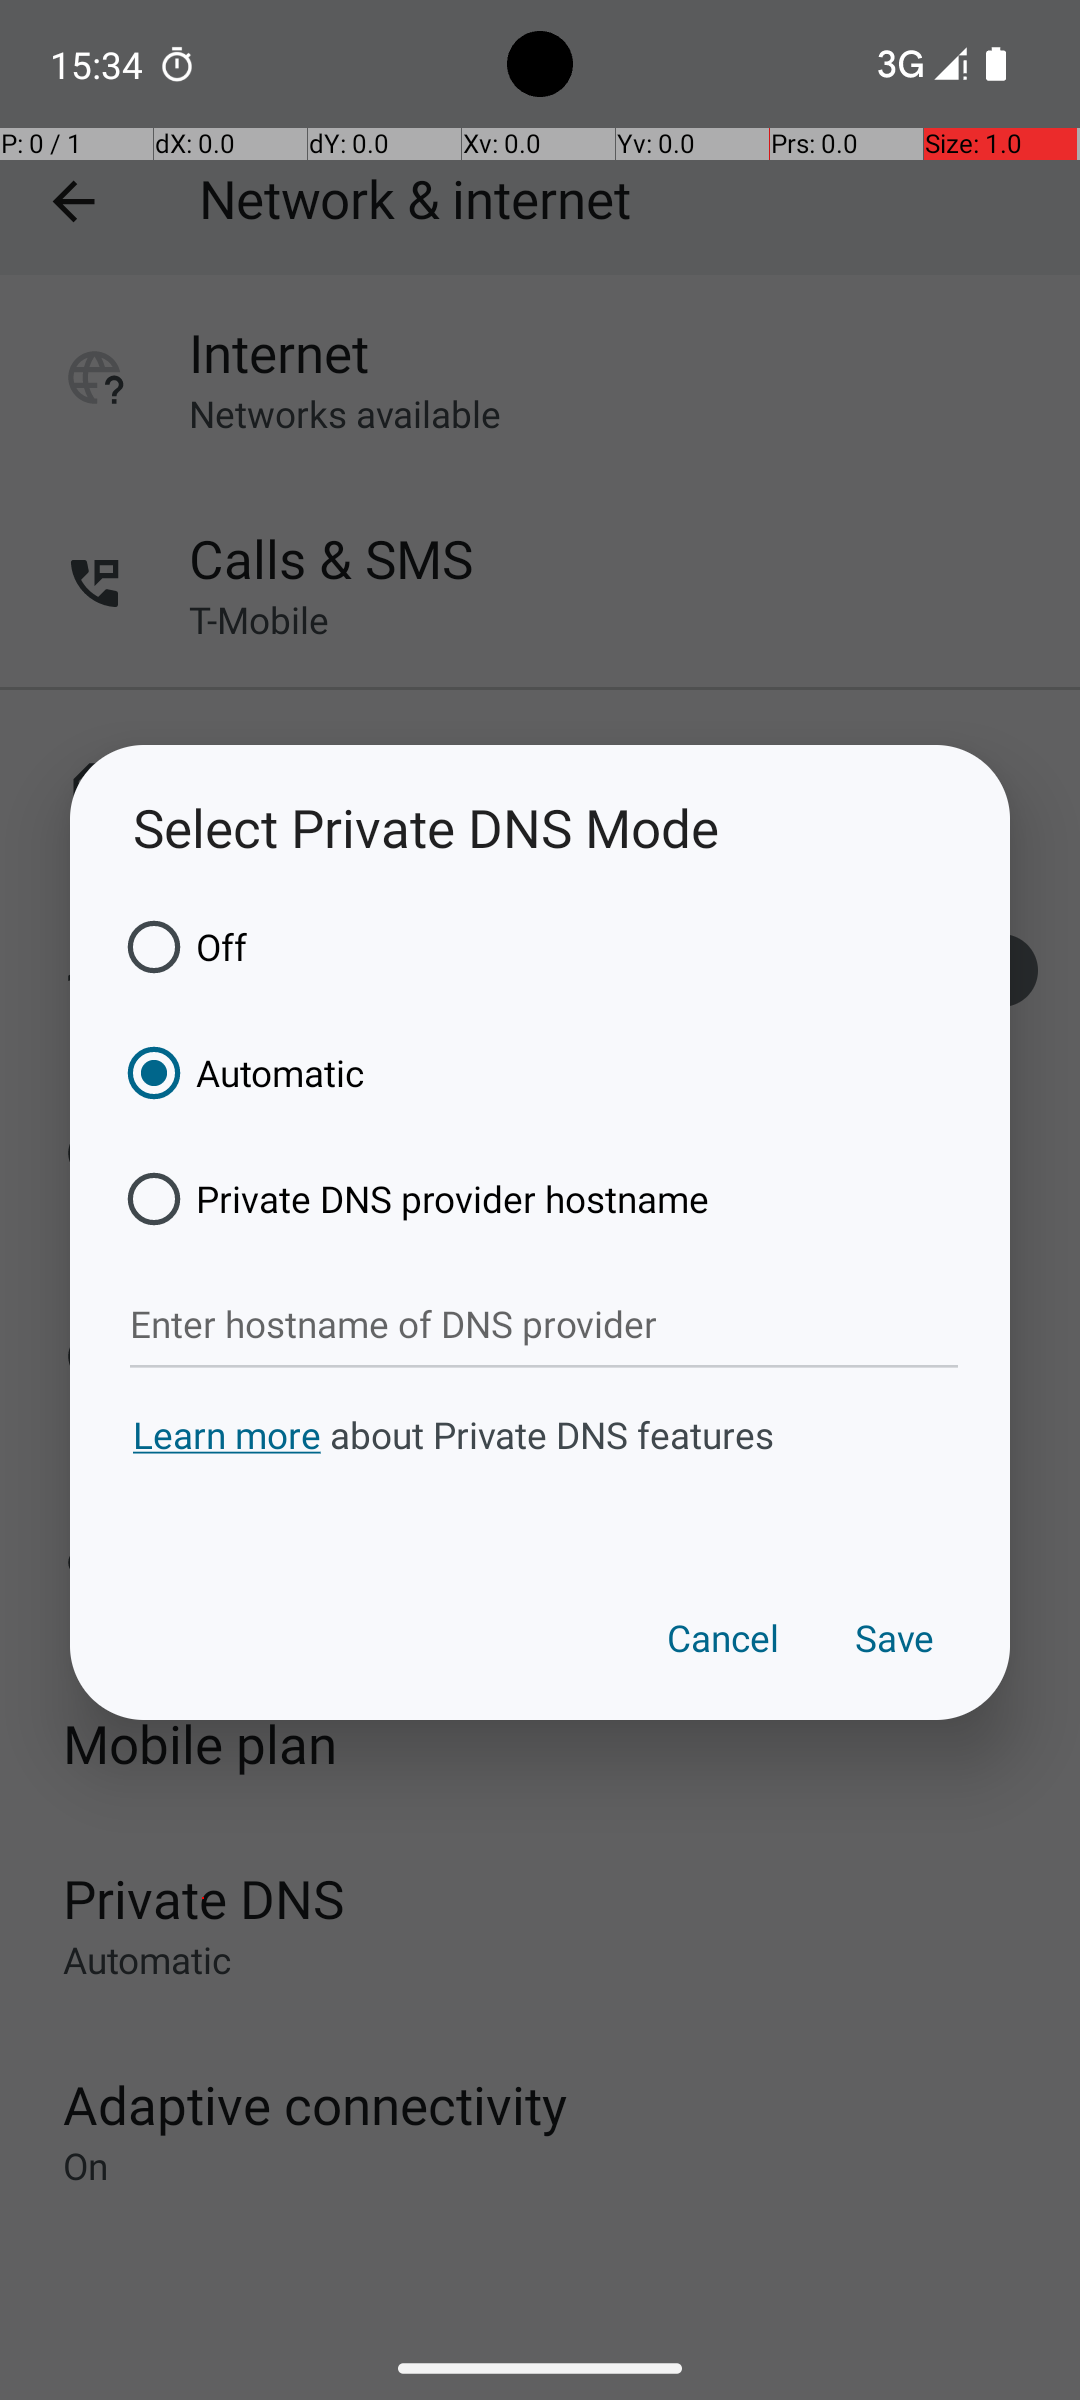 The width and height of the screenshot is (1080, 2400). Describe the element at coordinates (411, 1199) in the screenshot. I see `Private DNS provider hostname` at that location.